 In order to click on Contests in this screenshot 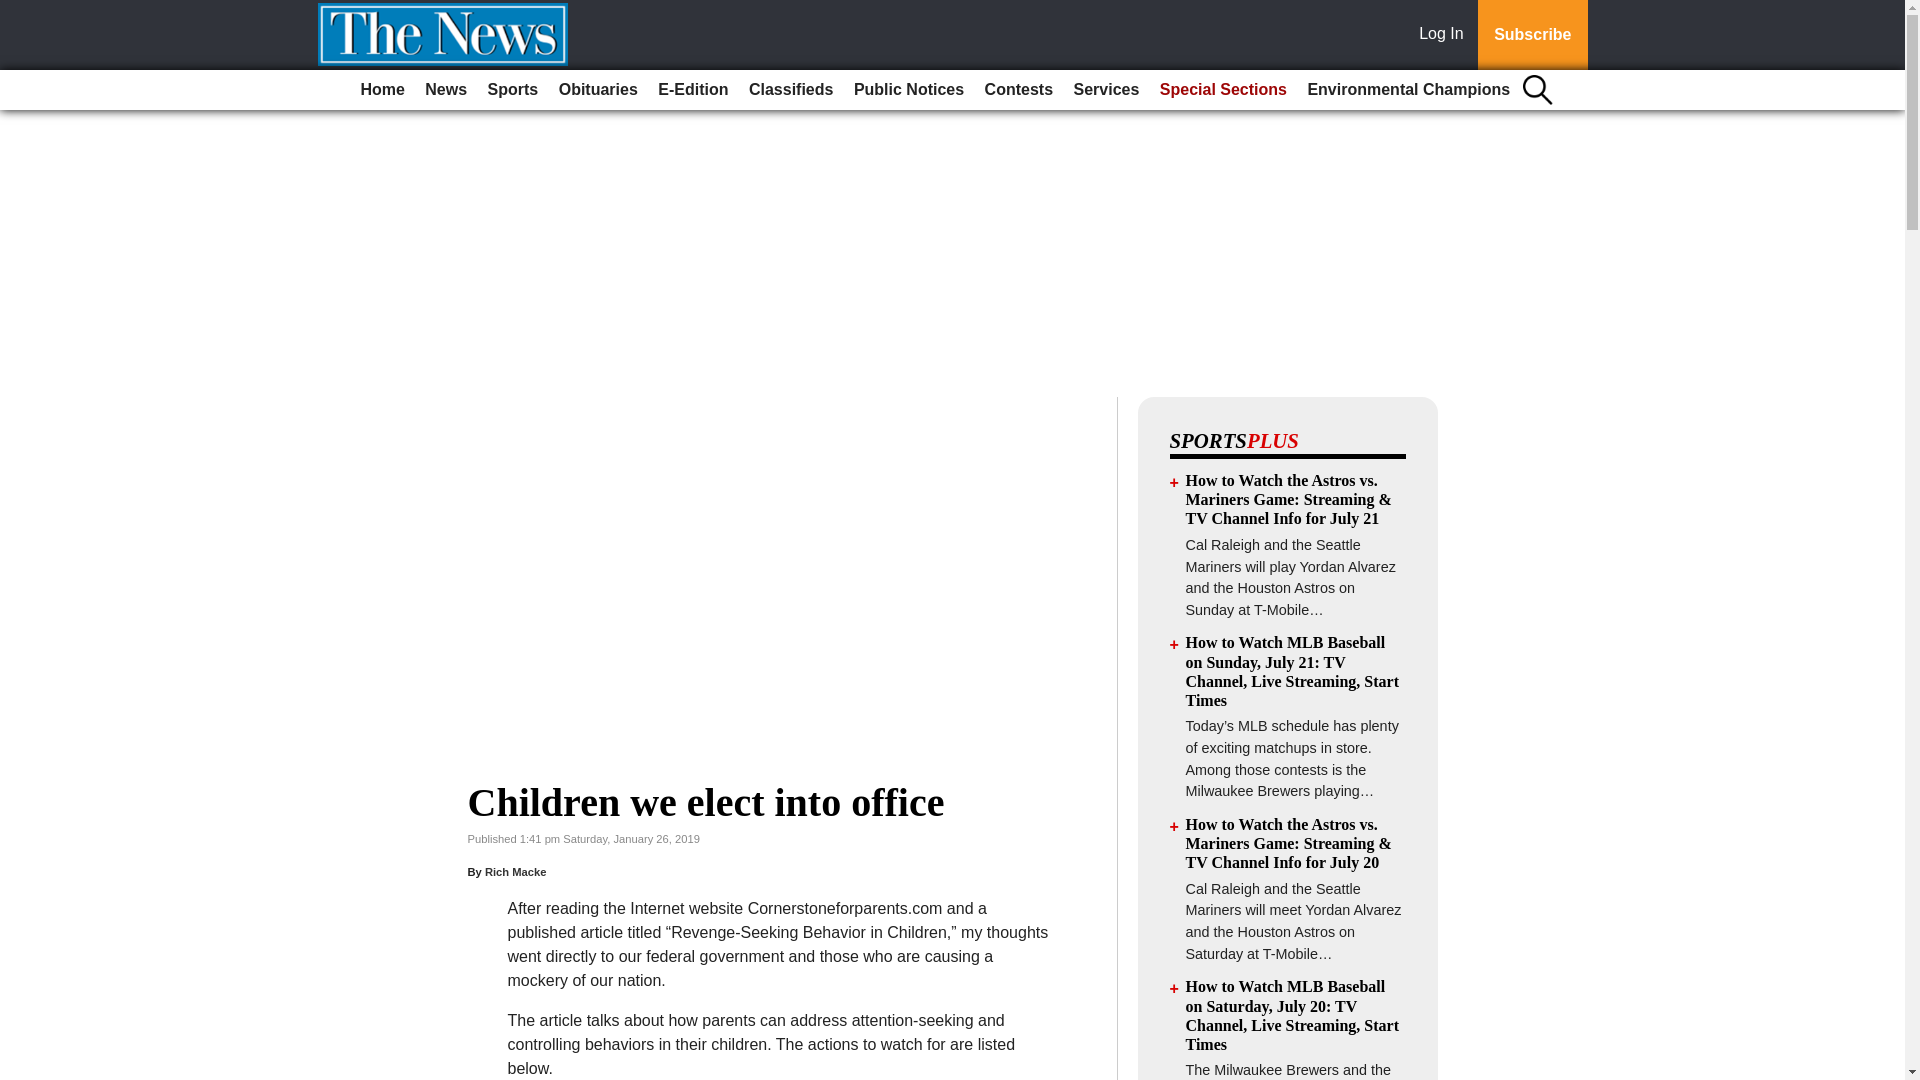, I will do `click(1019, 90)`.